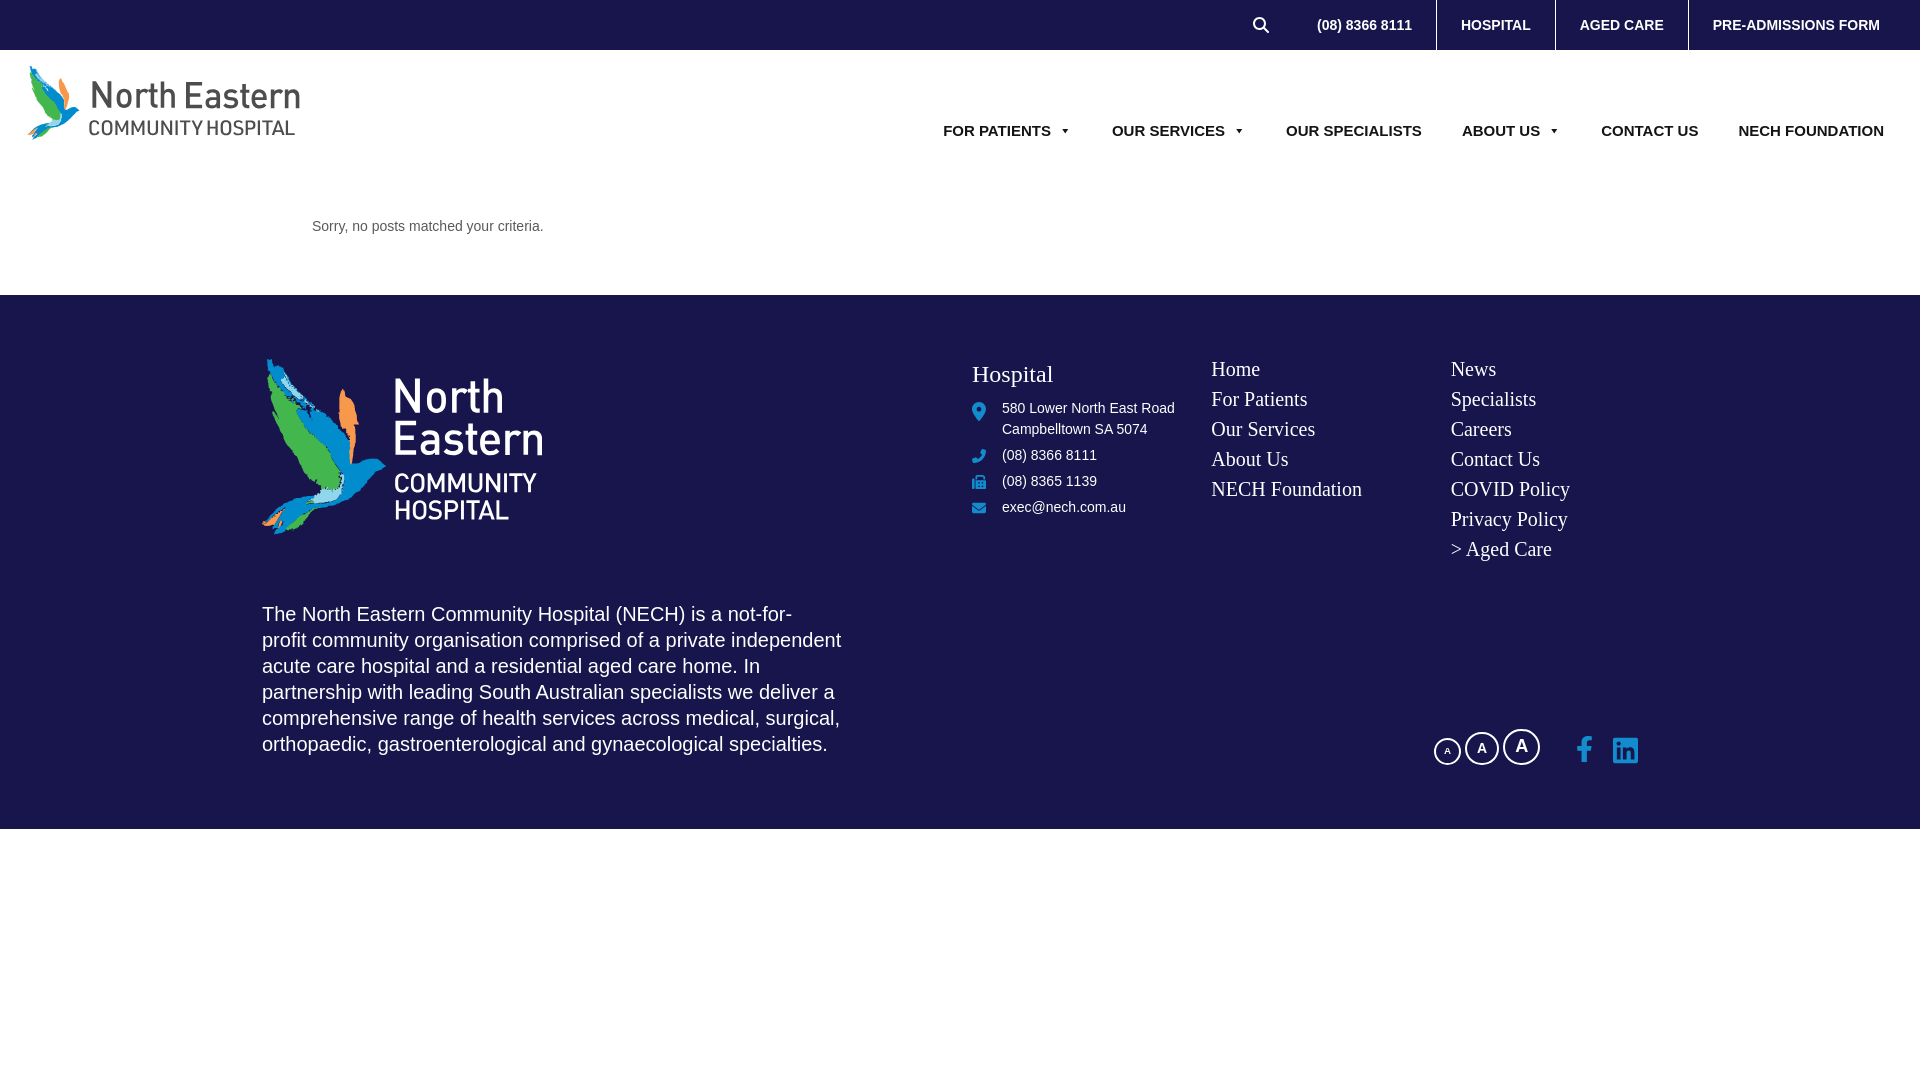 This screenshot has width=1920, height=1080. I want to click on Decrease font size, so click(1448, 750).